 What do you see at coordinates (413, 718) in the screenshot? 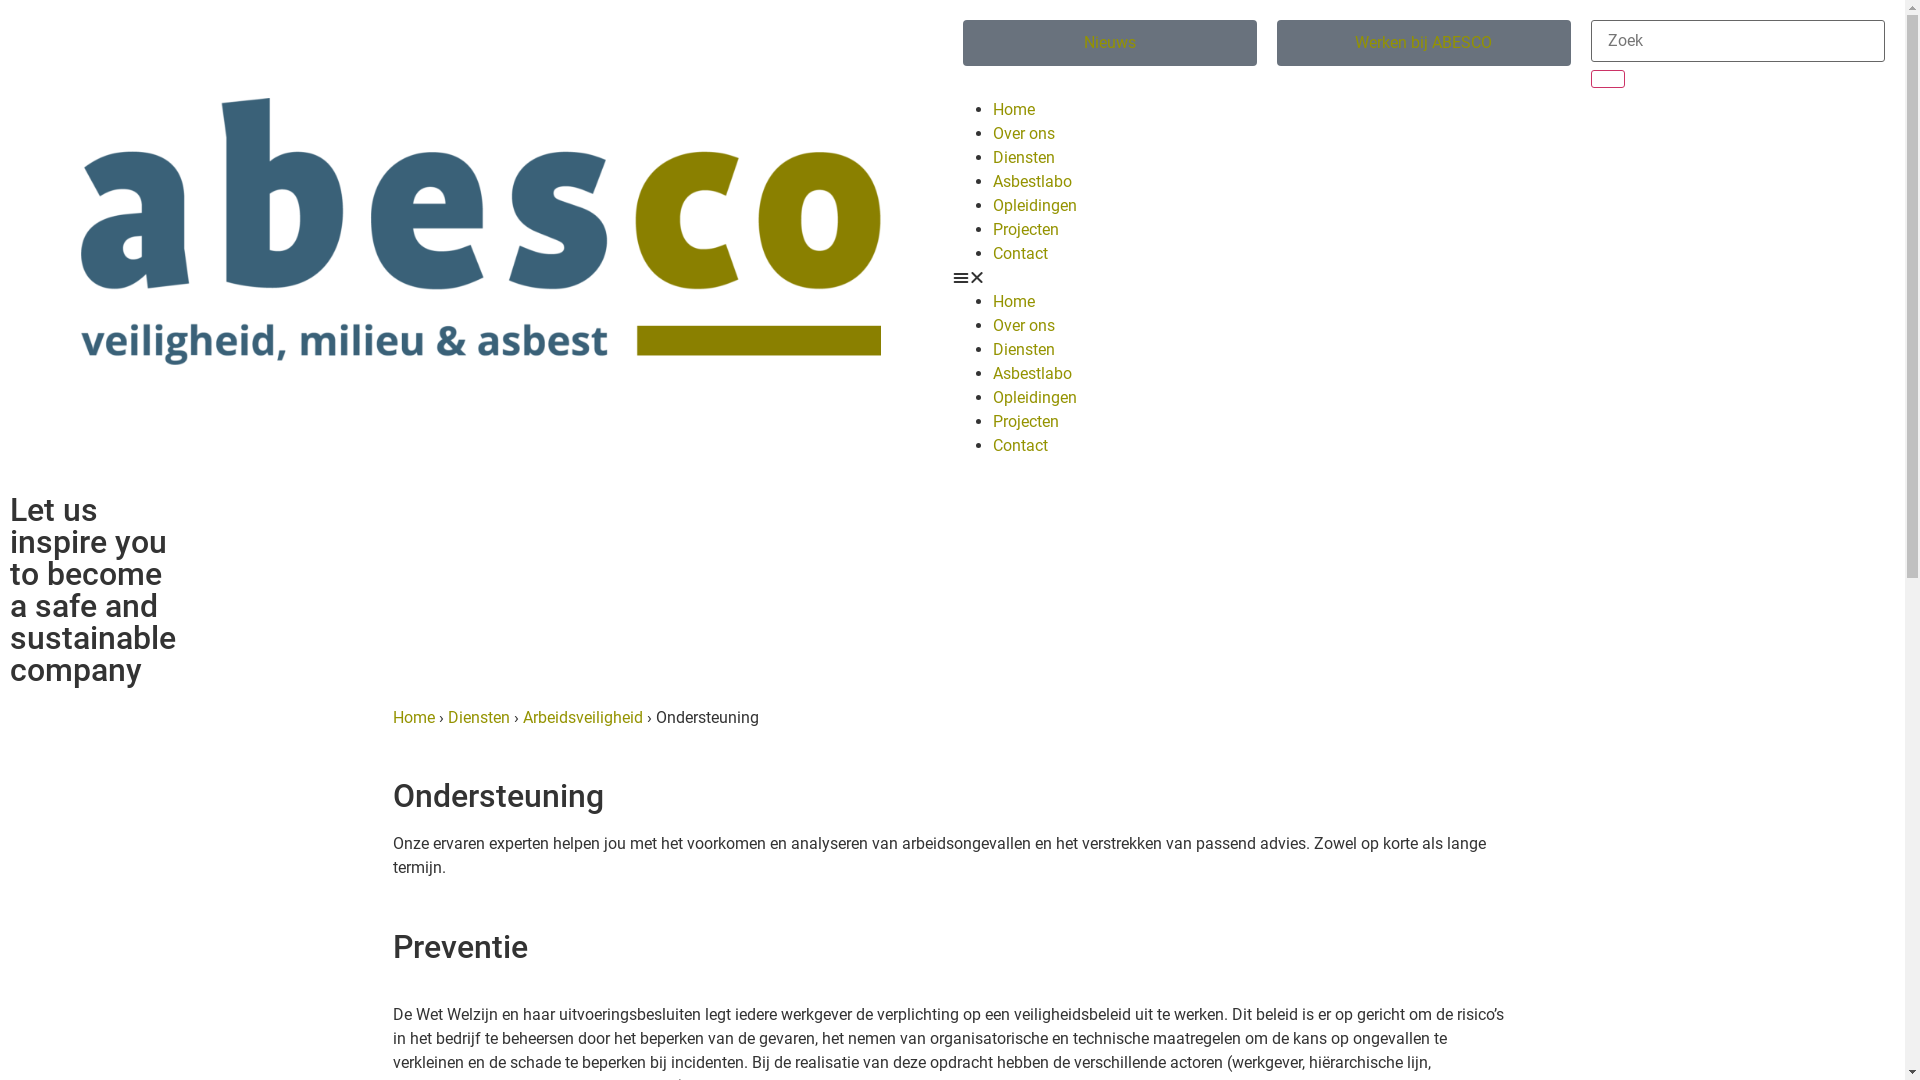
I see `Home` at bounding box center [413, 718].